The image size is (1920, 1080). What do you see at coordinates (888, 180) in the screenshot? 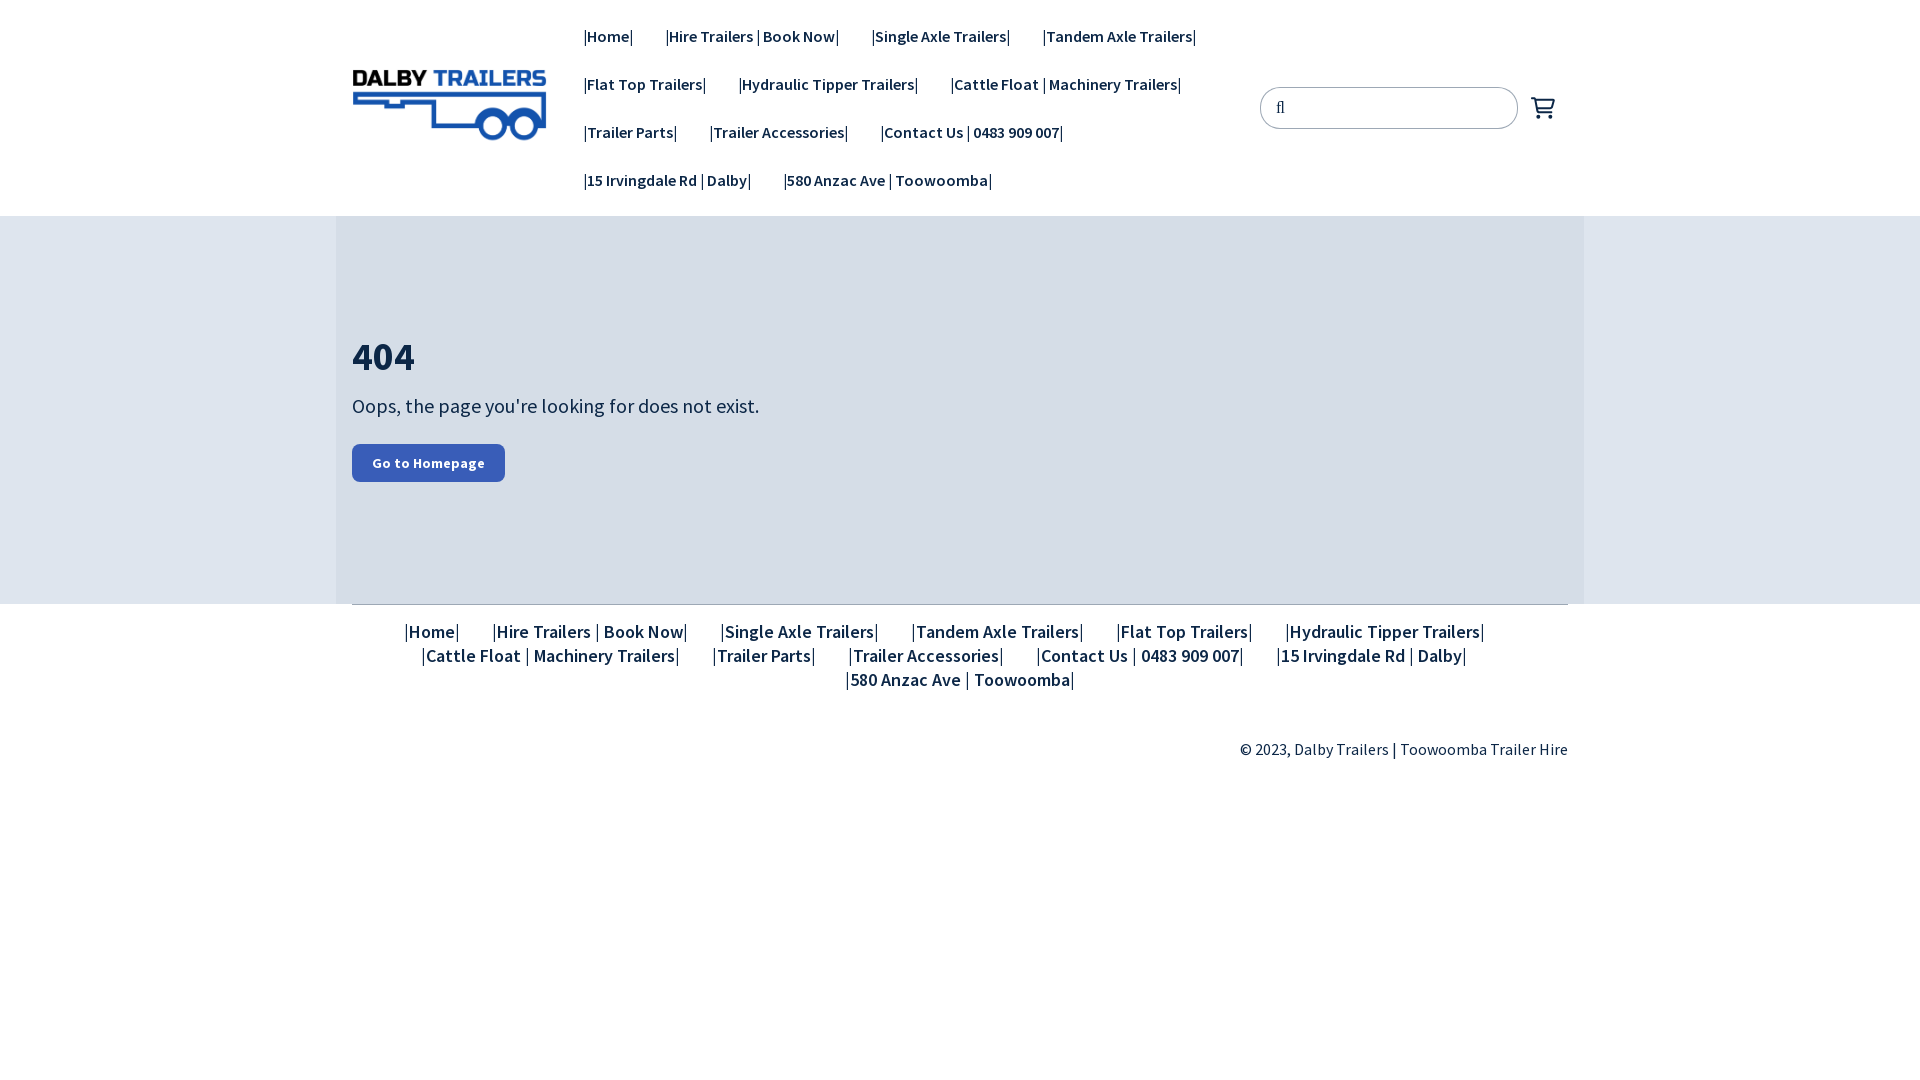
I see `|580 Anzac Ave | Toowoomba|` at bounding box center [888, 180].